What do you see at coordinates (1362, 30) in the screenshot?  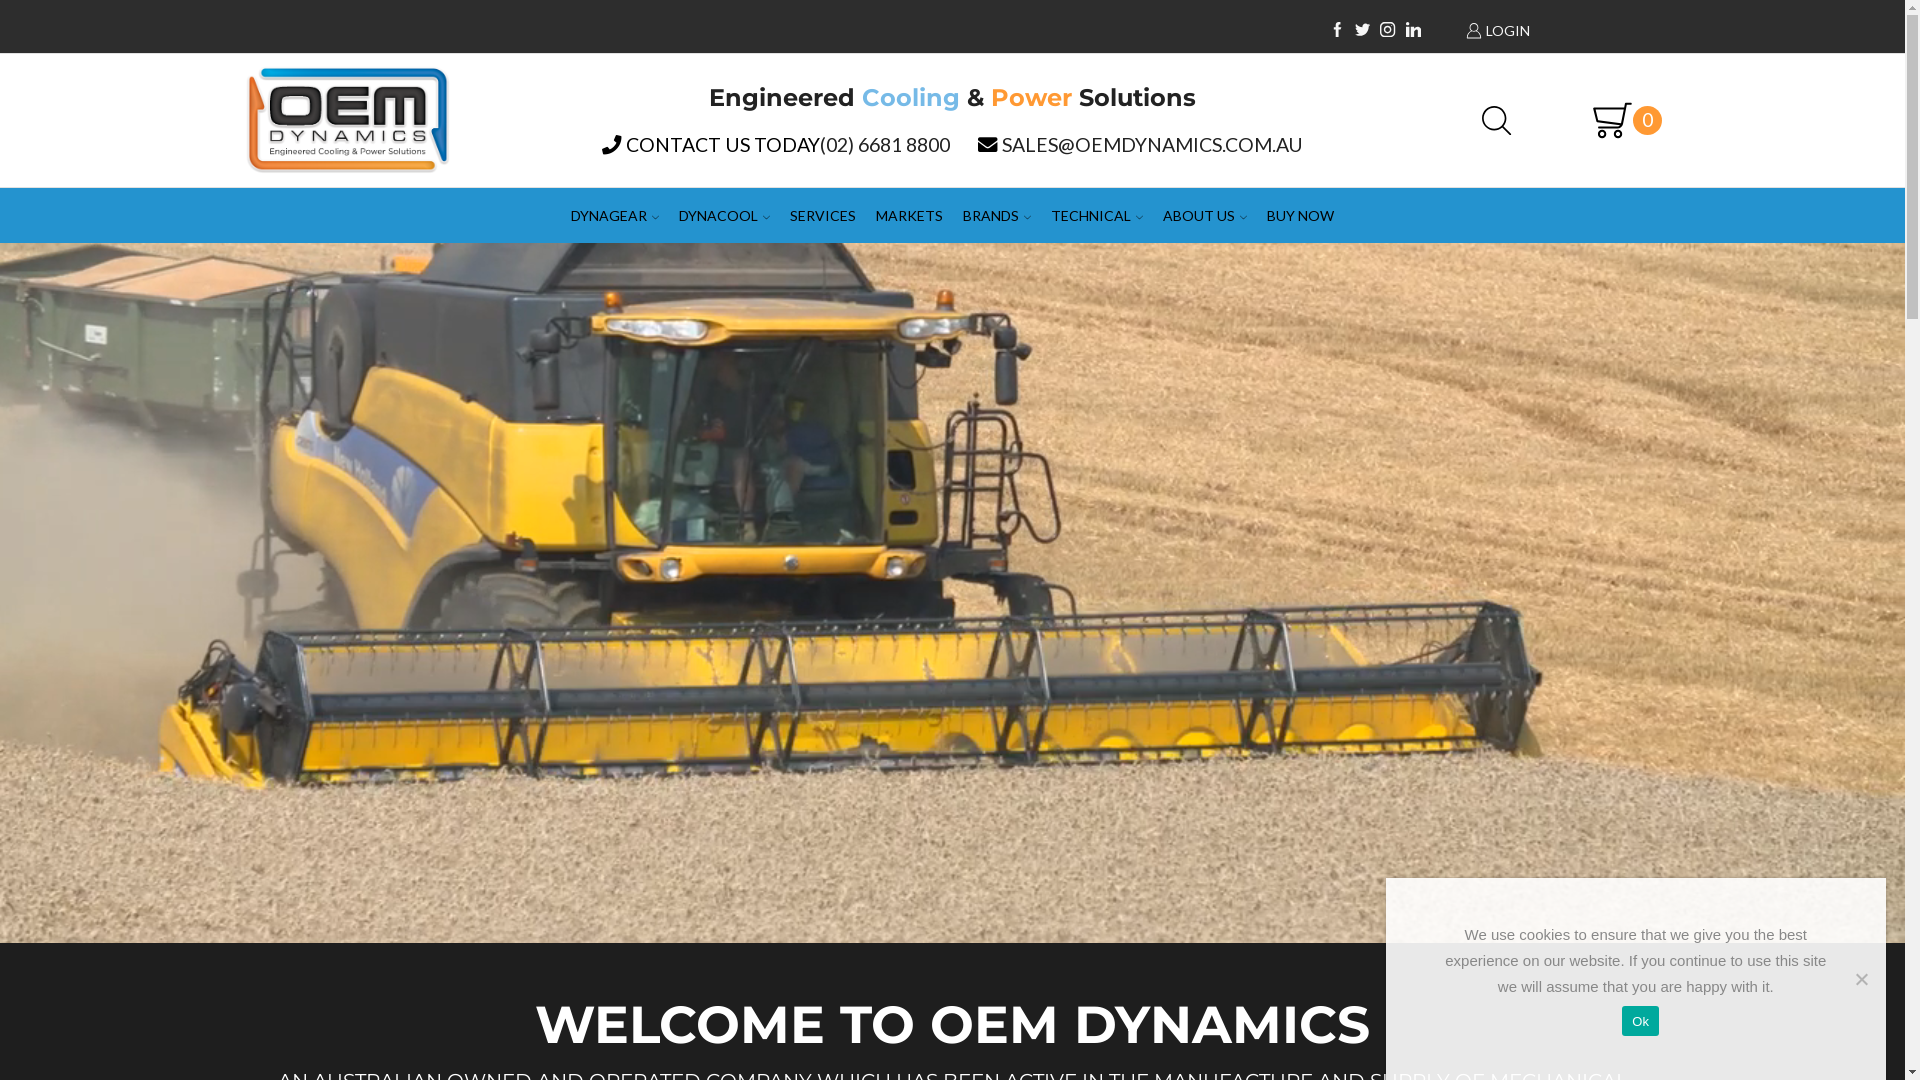 I see `Twitter` at bounding box center [1362, 30].